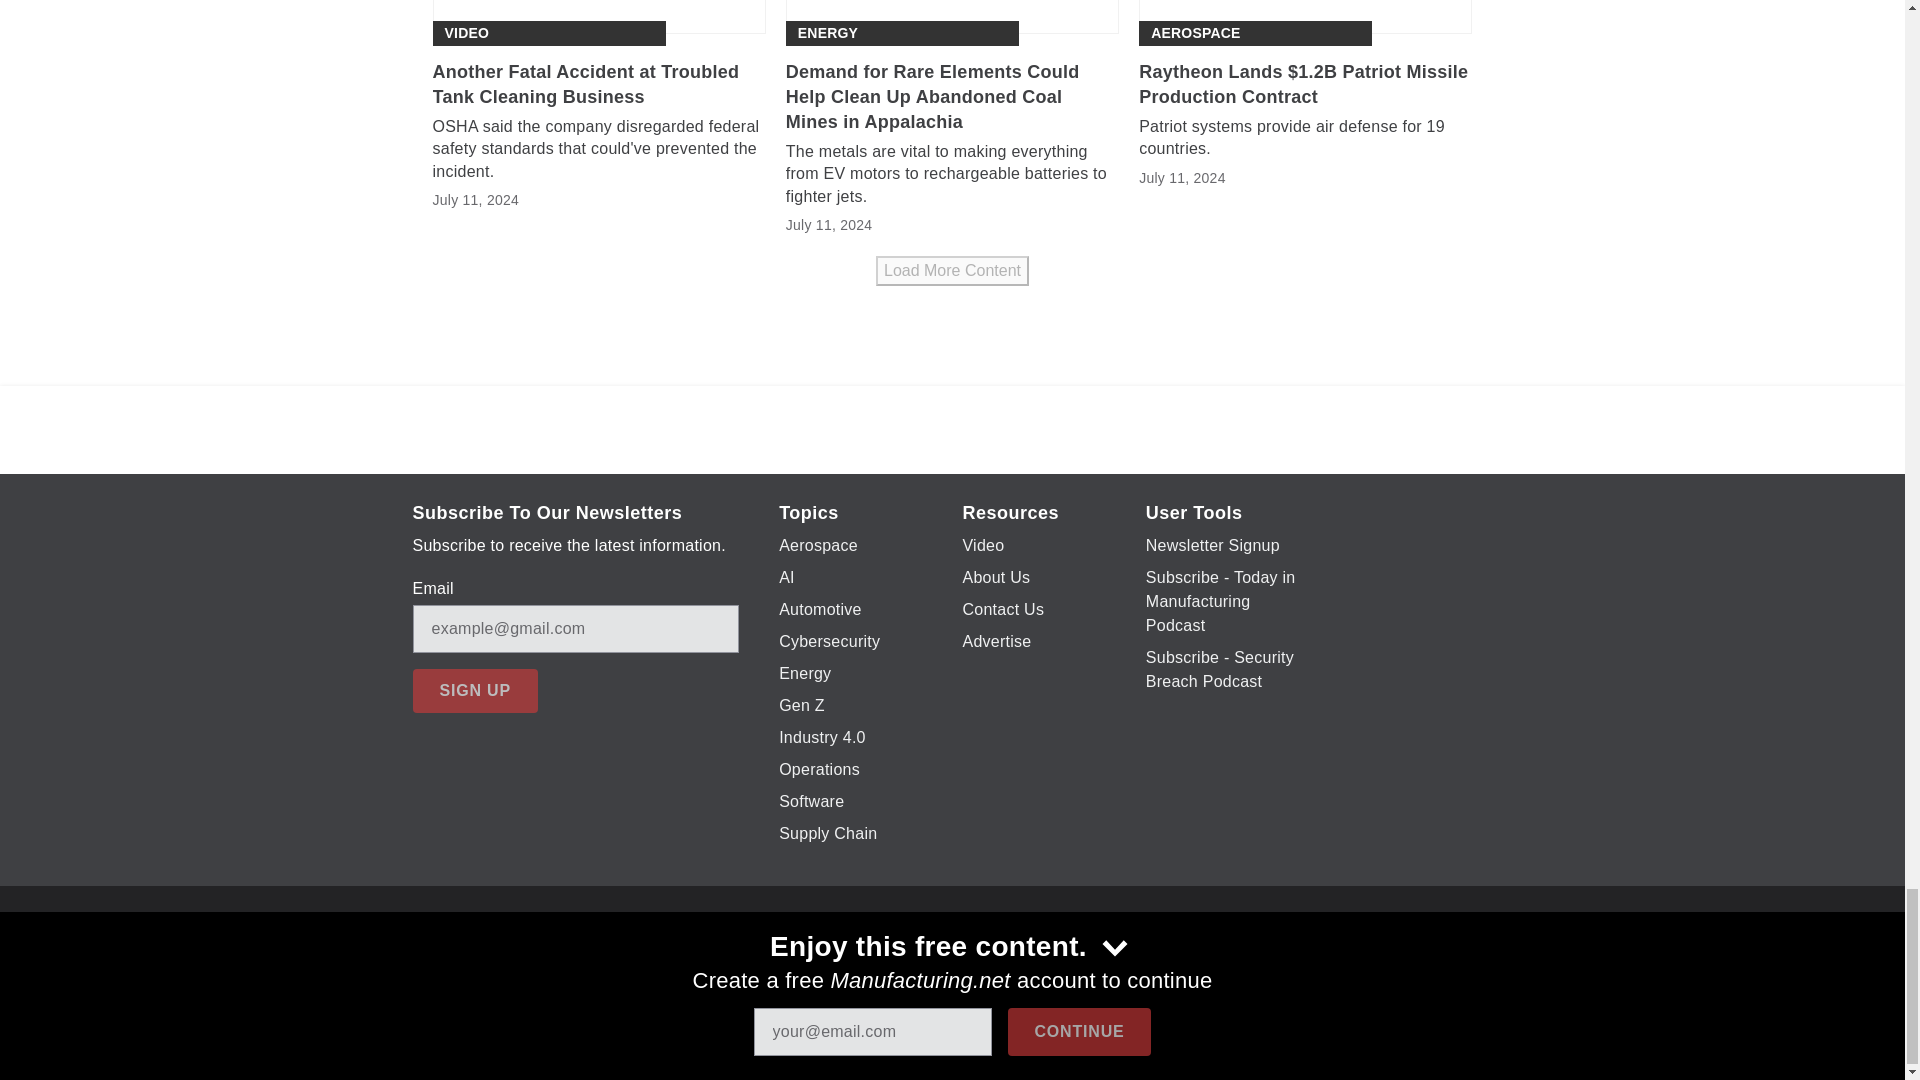 This screenshot has width=1920, height=1080. What do you see at coordinates (866, 961) in the screenshot?
I see `Facebook icon` at bounding box center [866, 961].